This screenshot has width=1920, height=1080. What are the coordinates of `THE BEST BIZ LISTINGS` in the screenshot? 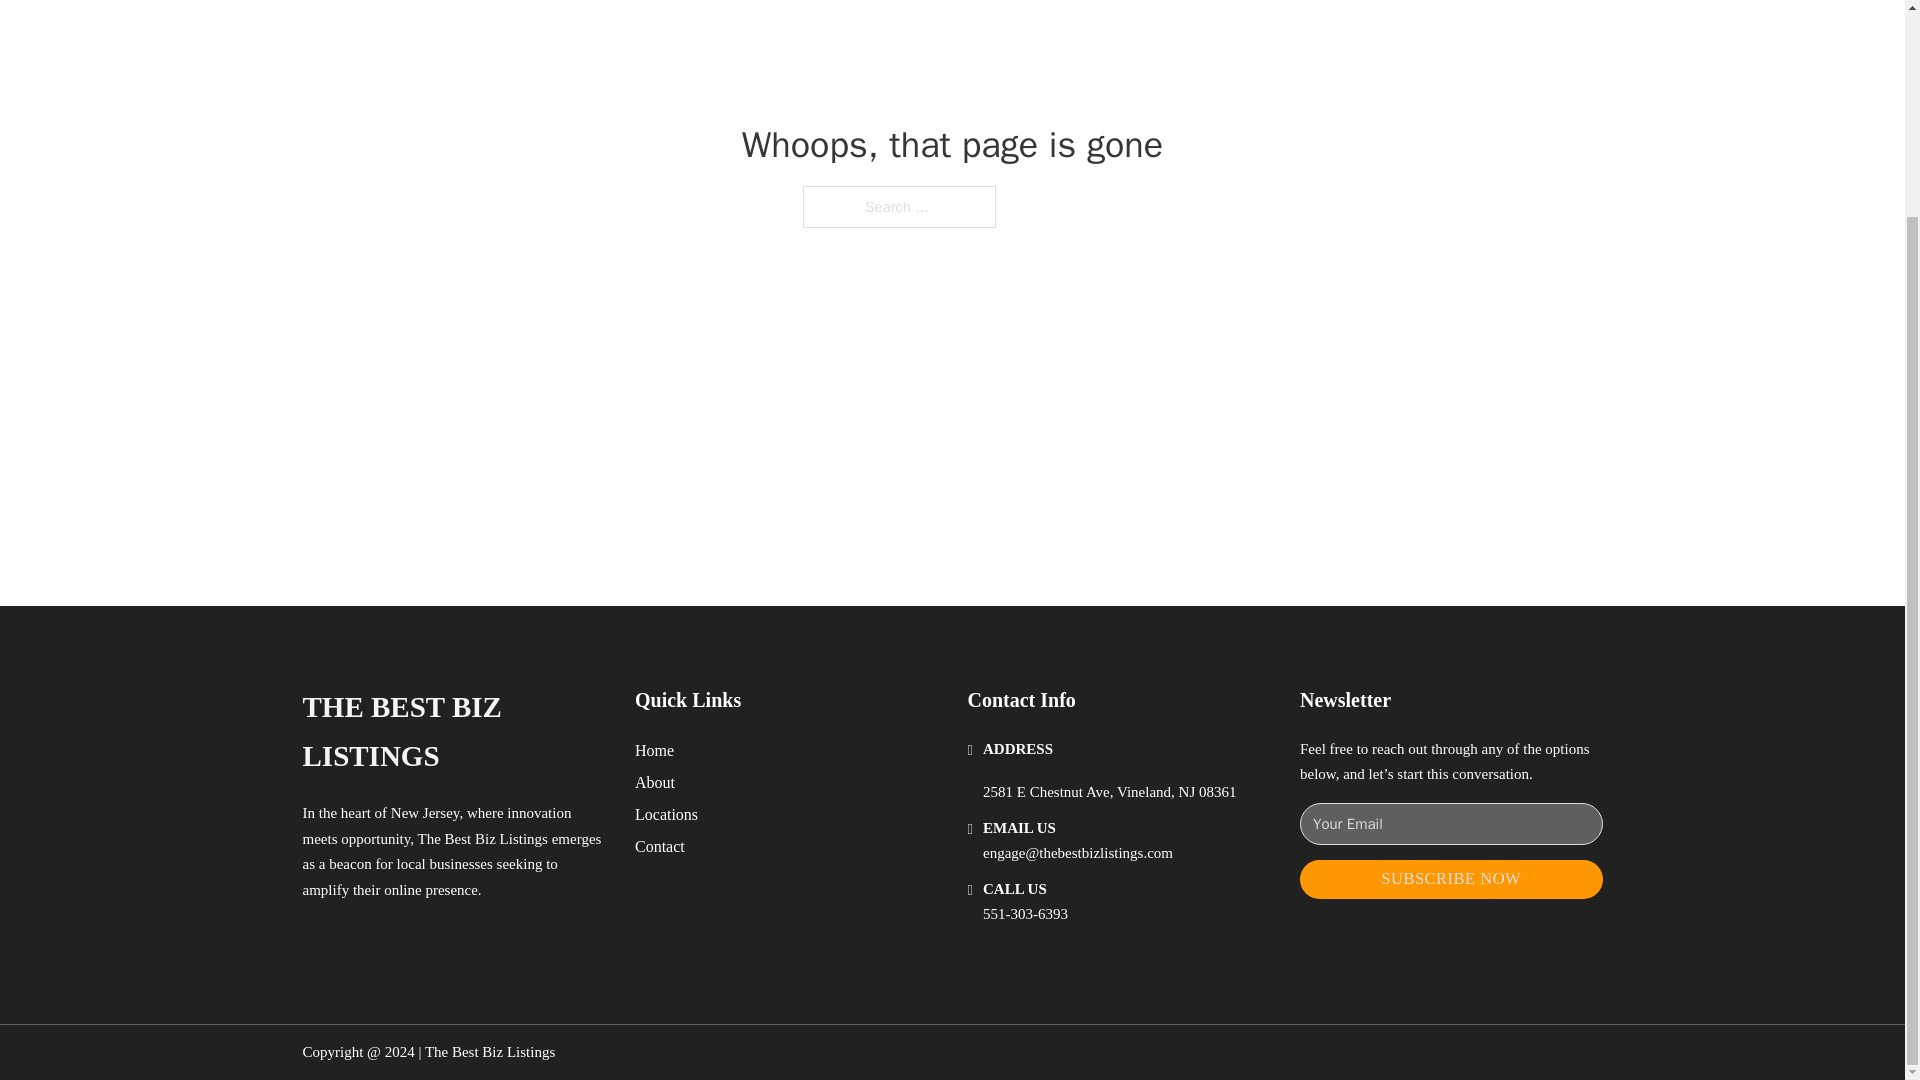 It's located at (452, 732).